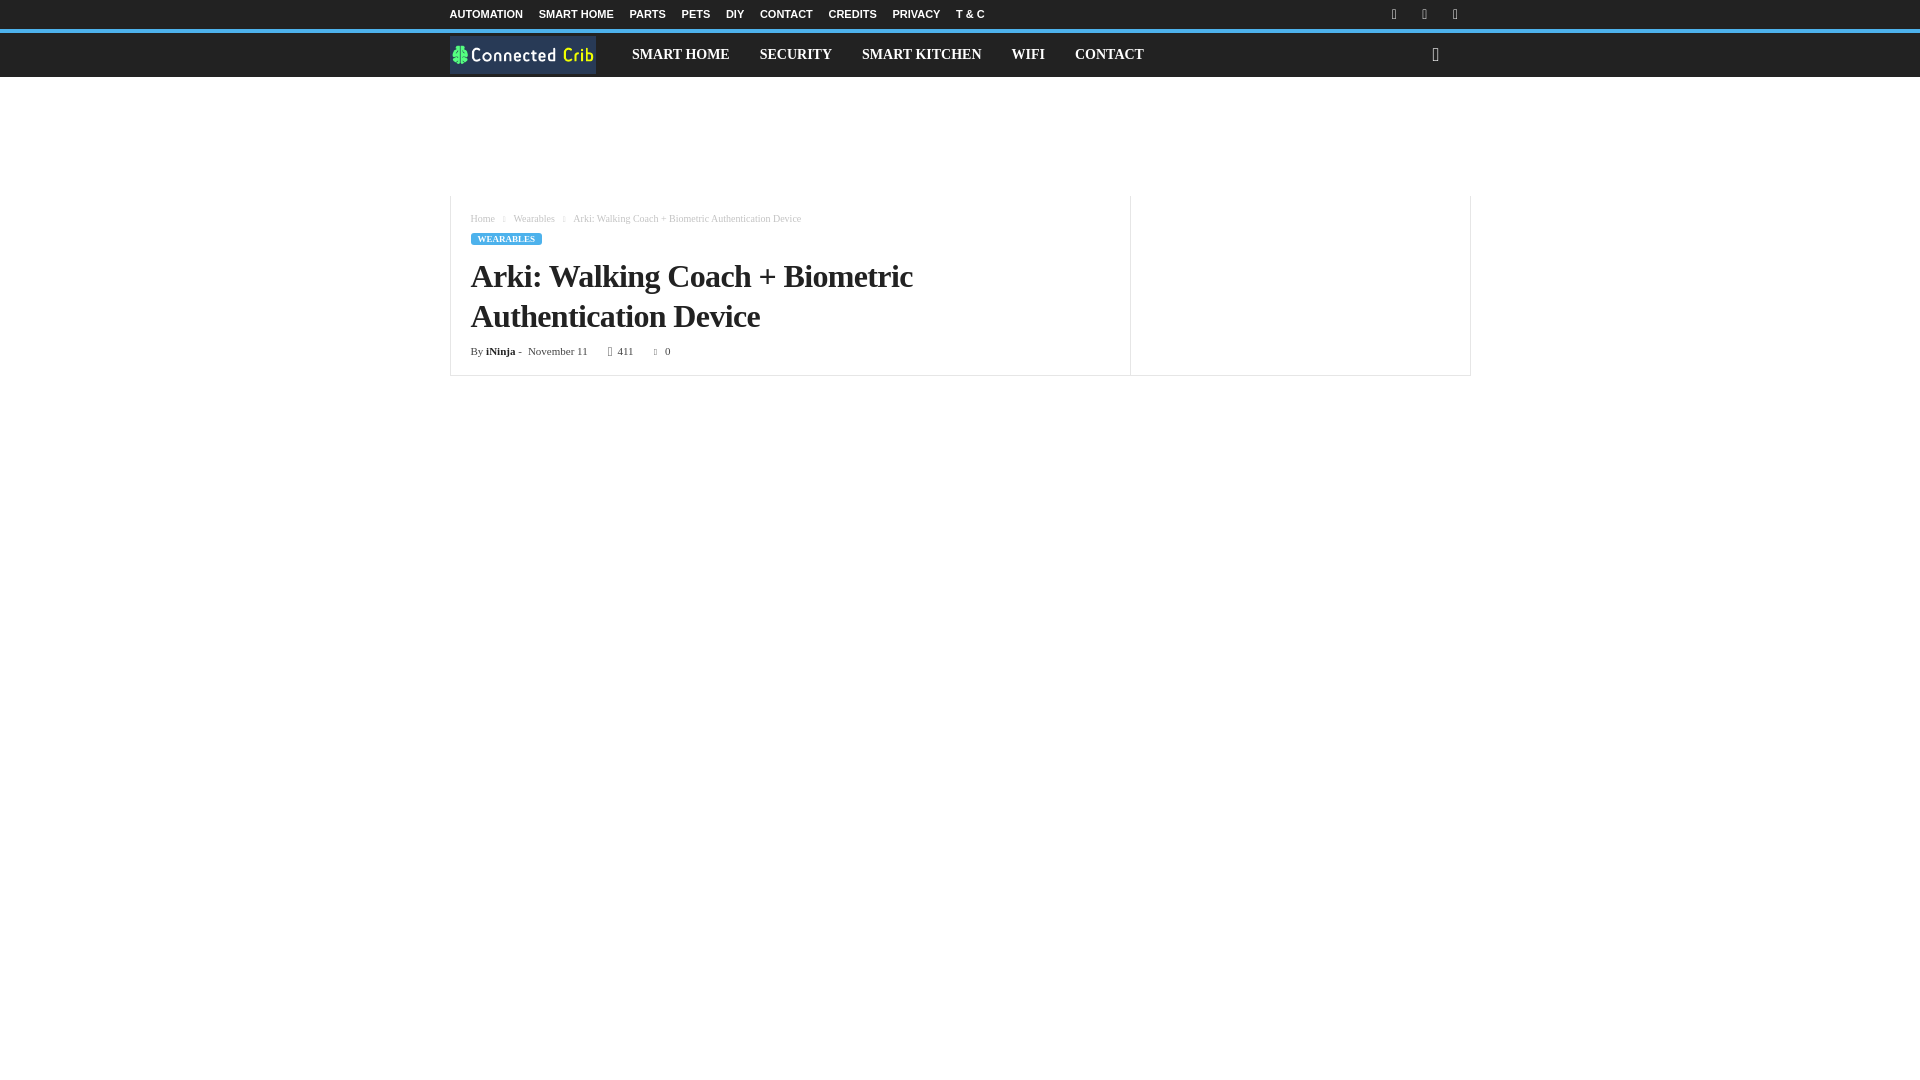 Image resolution: width=1920 pixels, height=1080 pixels. I want to click on SMART HOME, so click(576, 14).